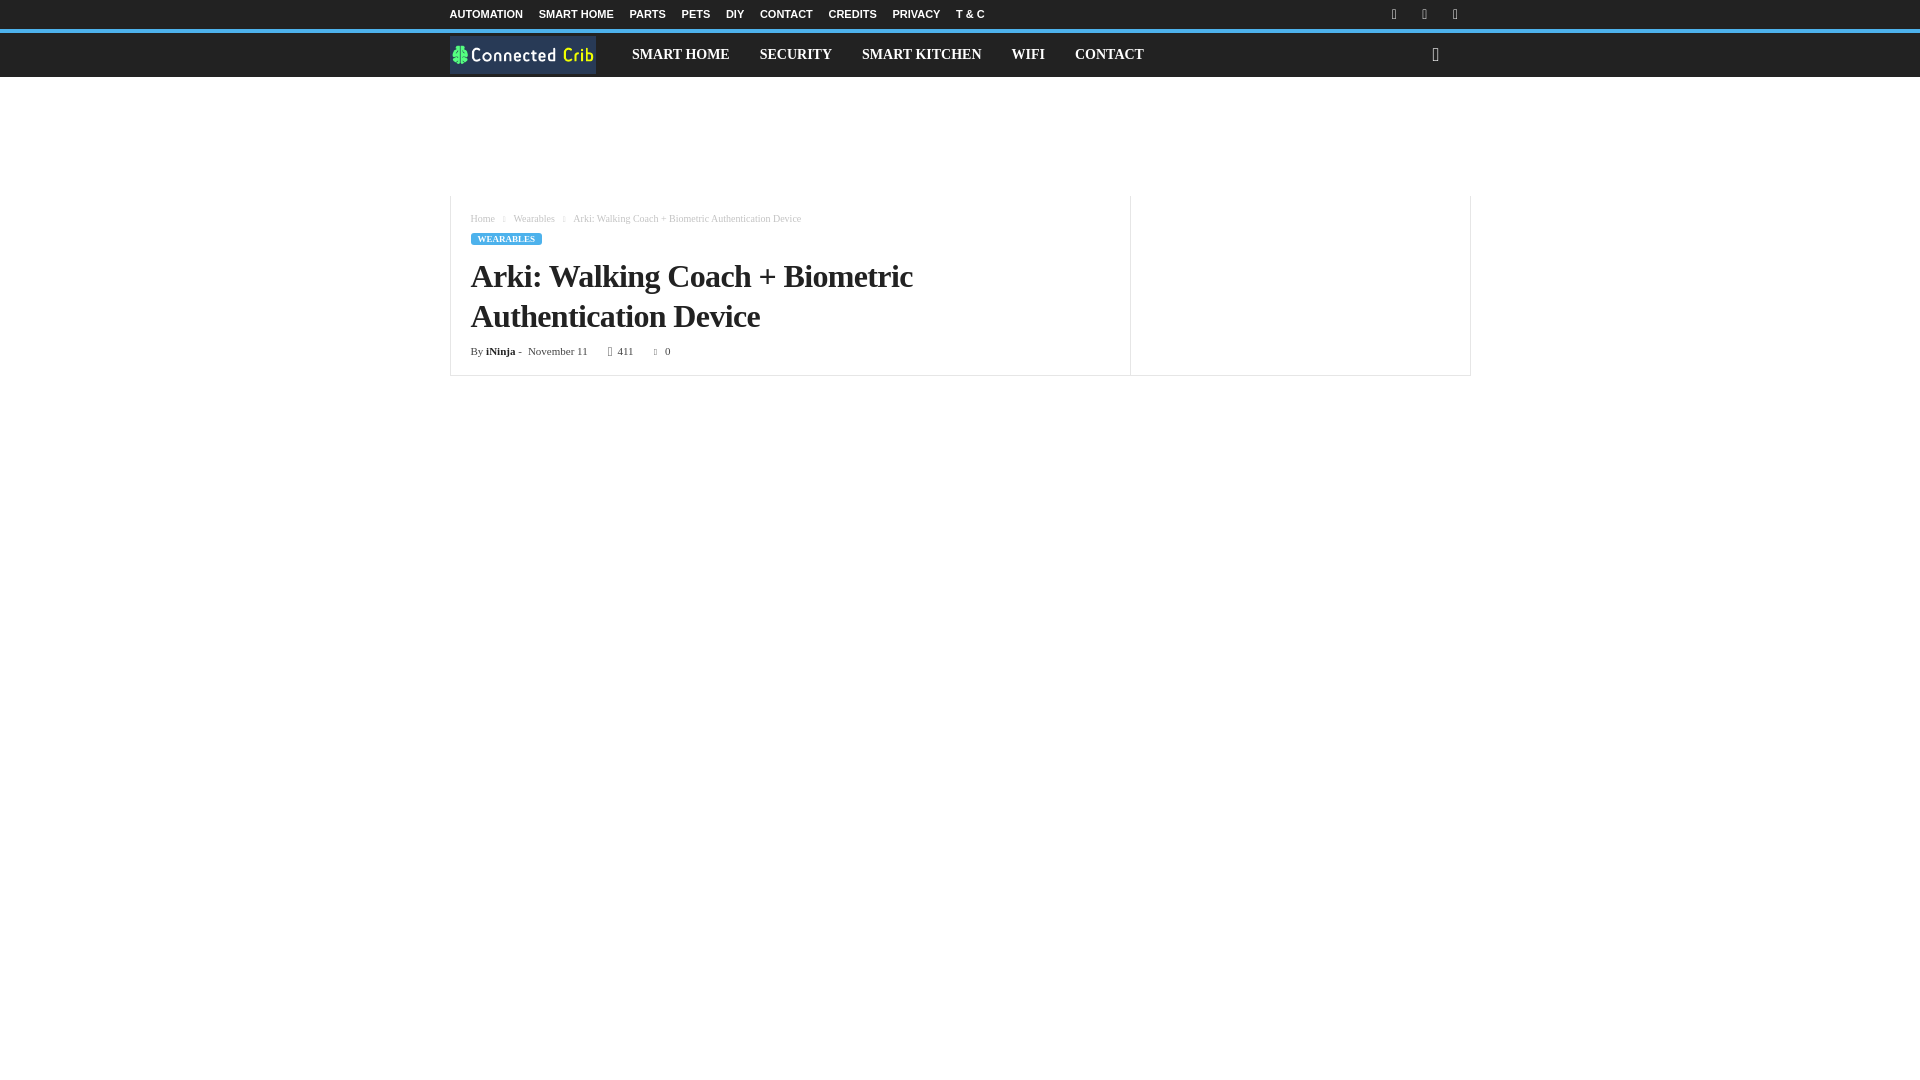 Image resolution: width=1920 pixels, height=1080 pixels. I want to click on SMART HOME, so click(576, 14).